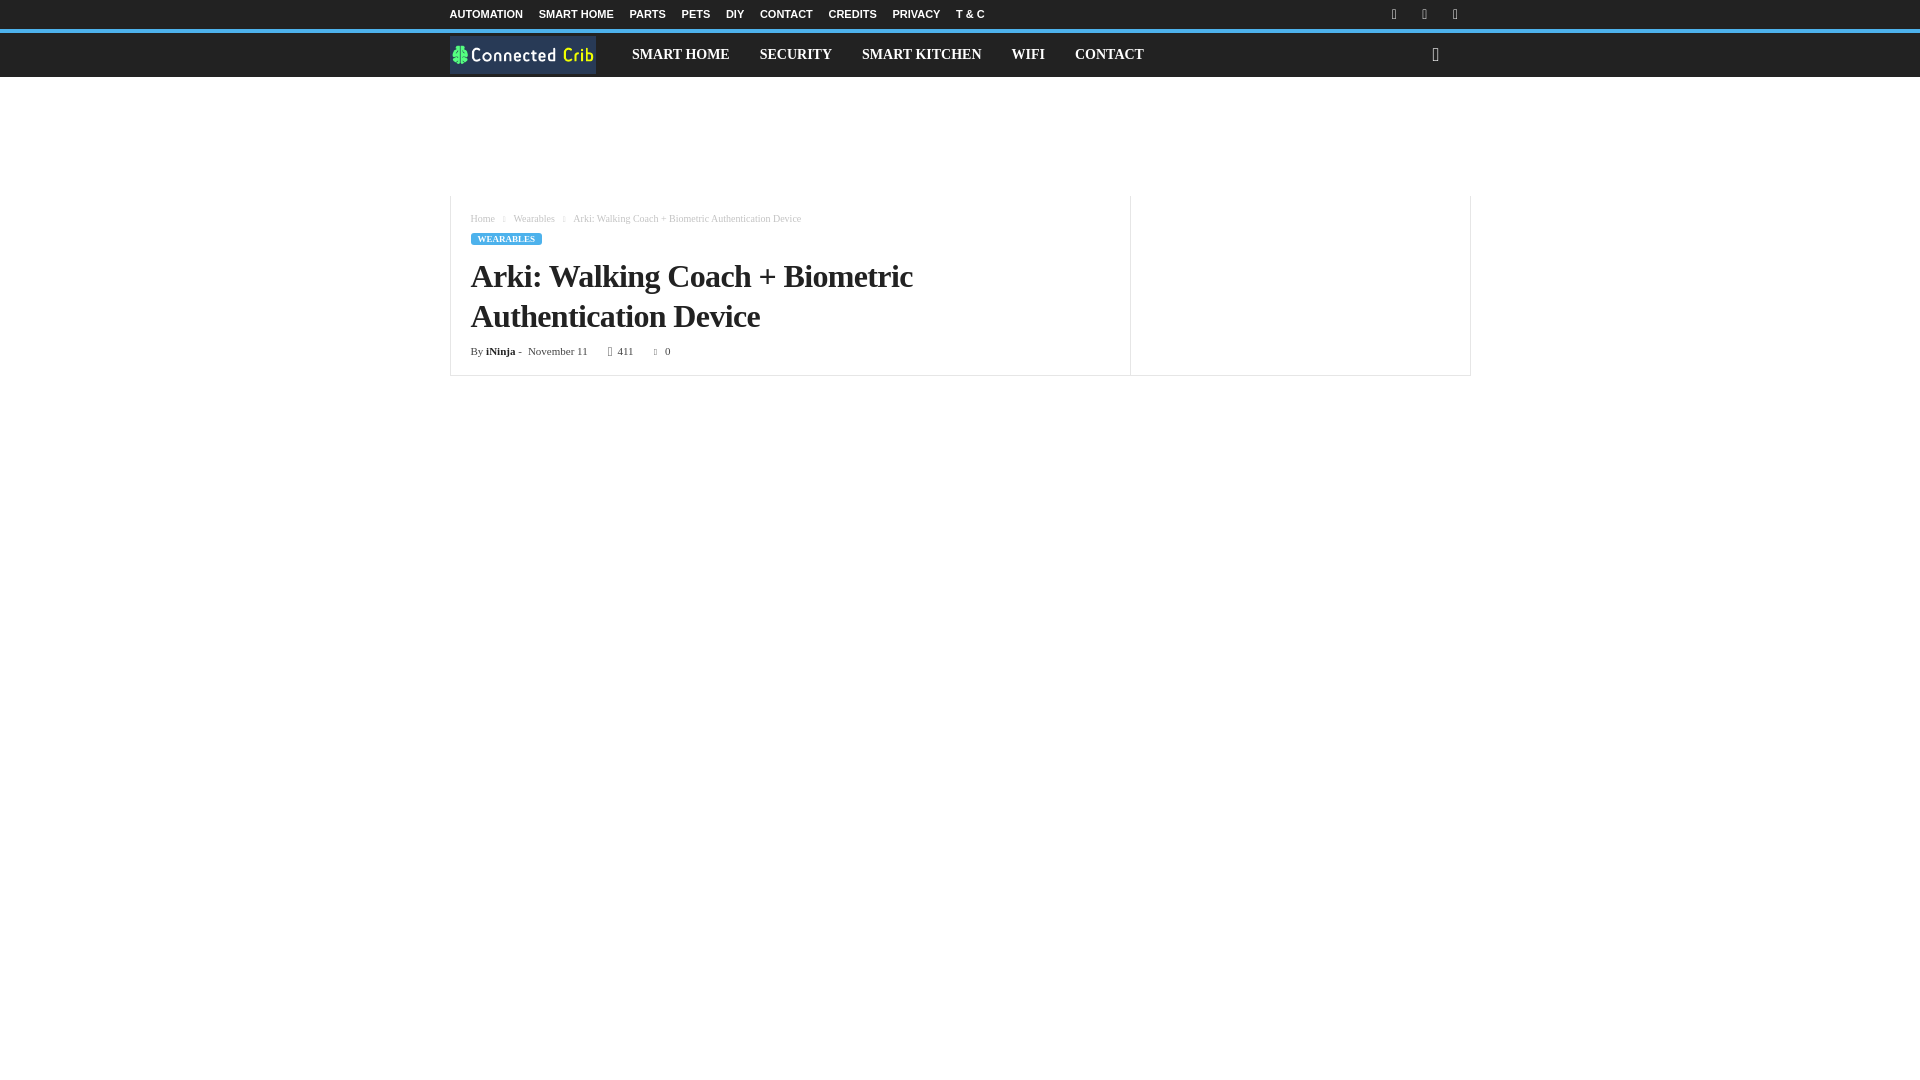 Image resolution: width=1920 pixels, height=1080 pixels. I want to click on SMART HOME, so click(576, 14).